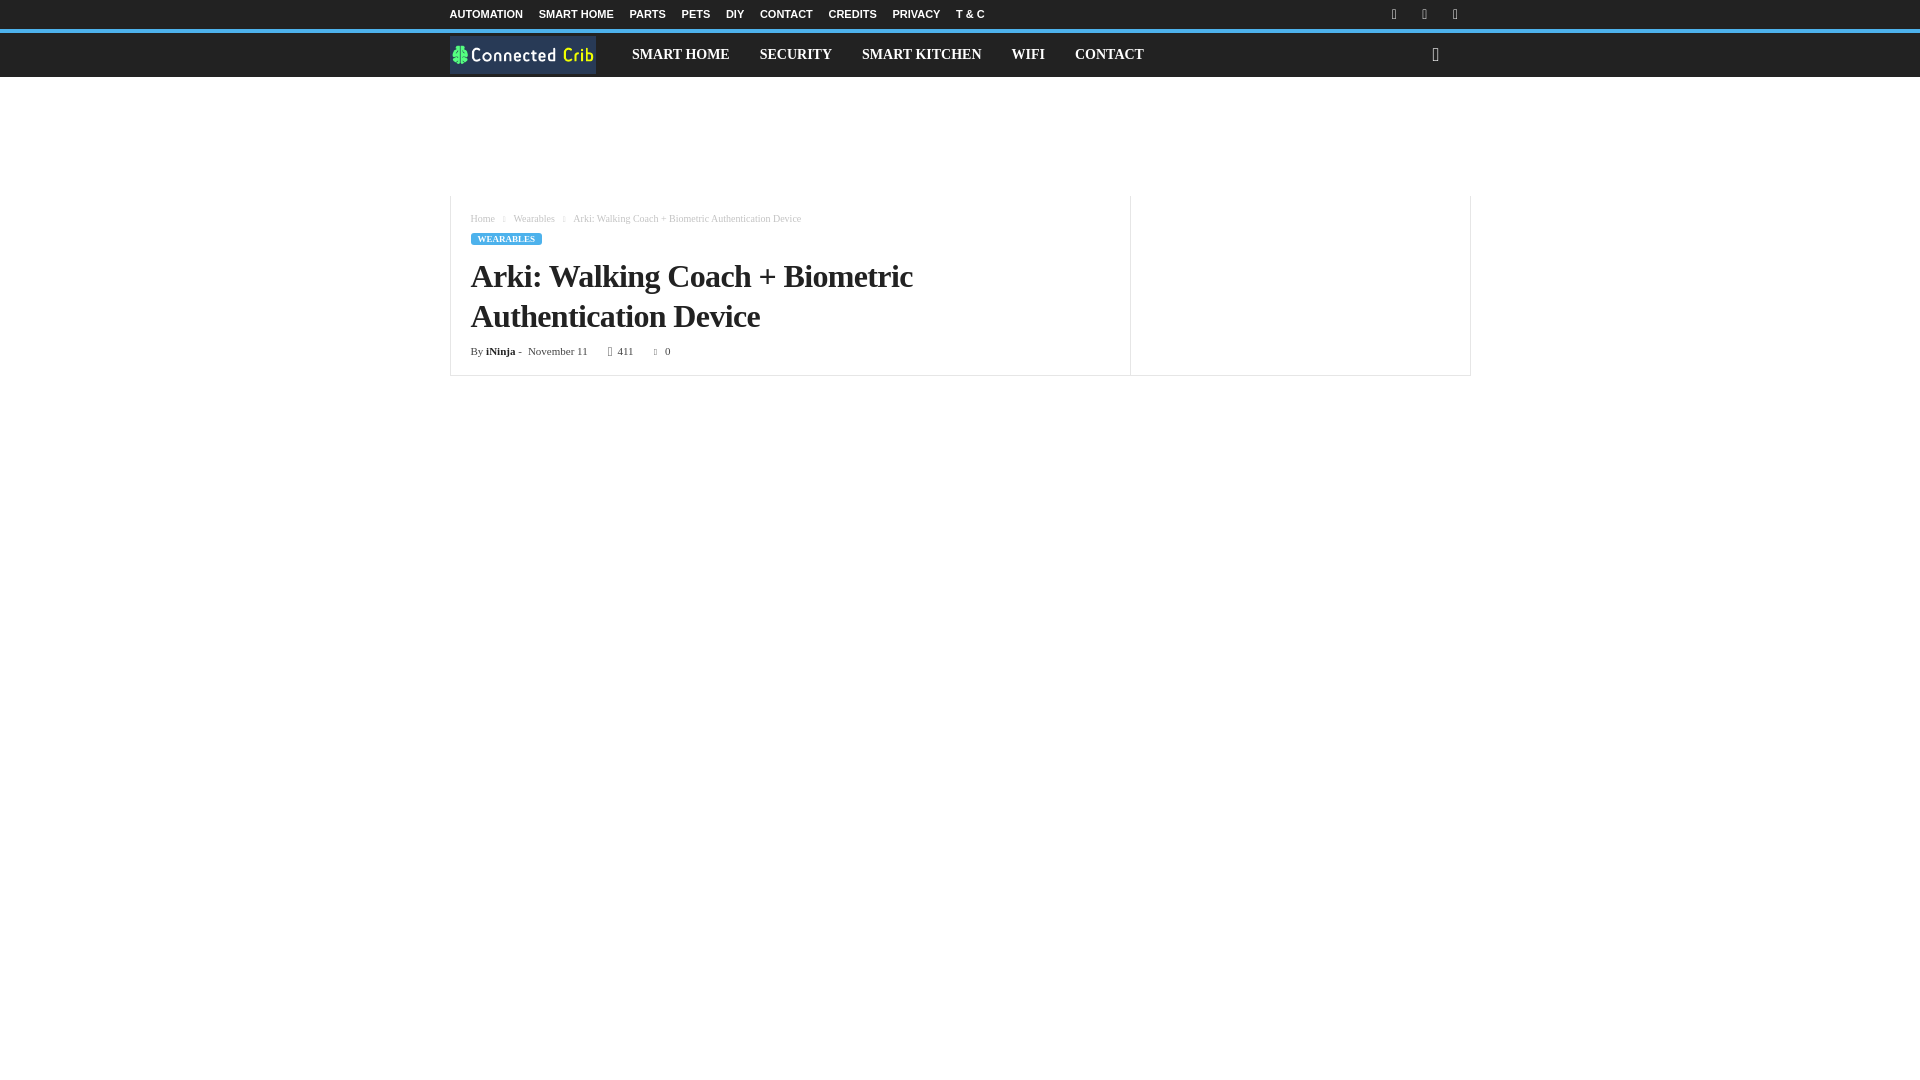 Image resolution: width=1920 pixels, height=1080 pixels. I want to click on SMART HOME, so click(576, 14).